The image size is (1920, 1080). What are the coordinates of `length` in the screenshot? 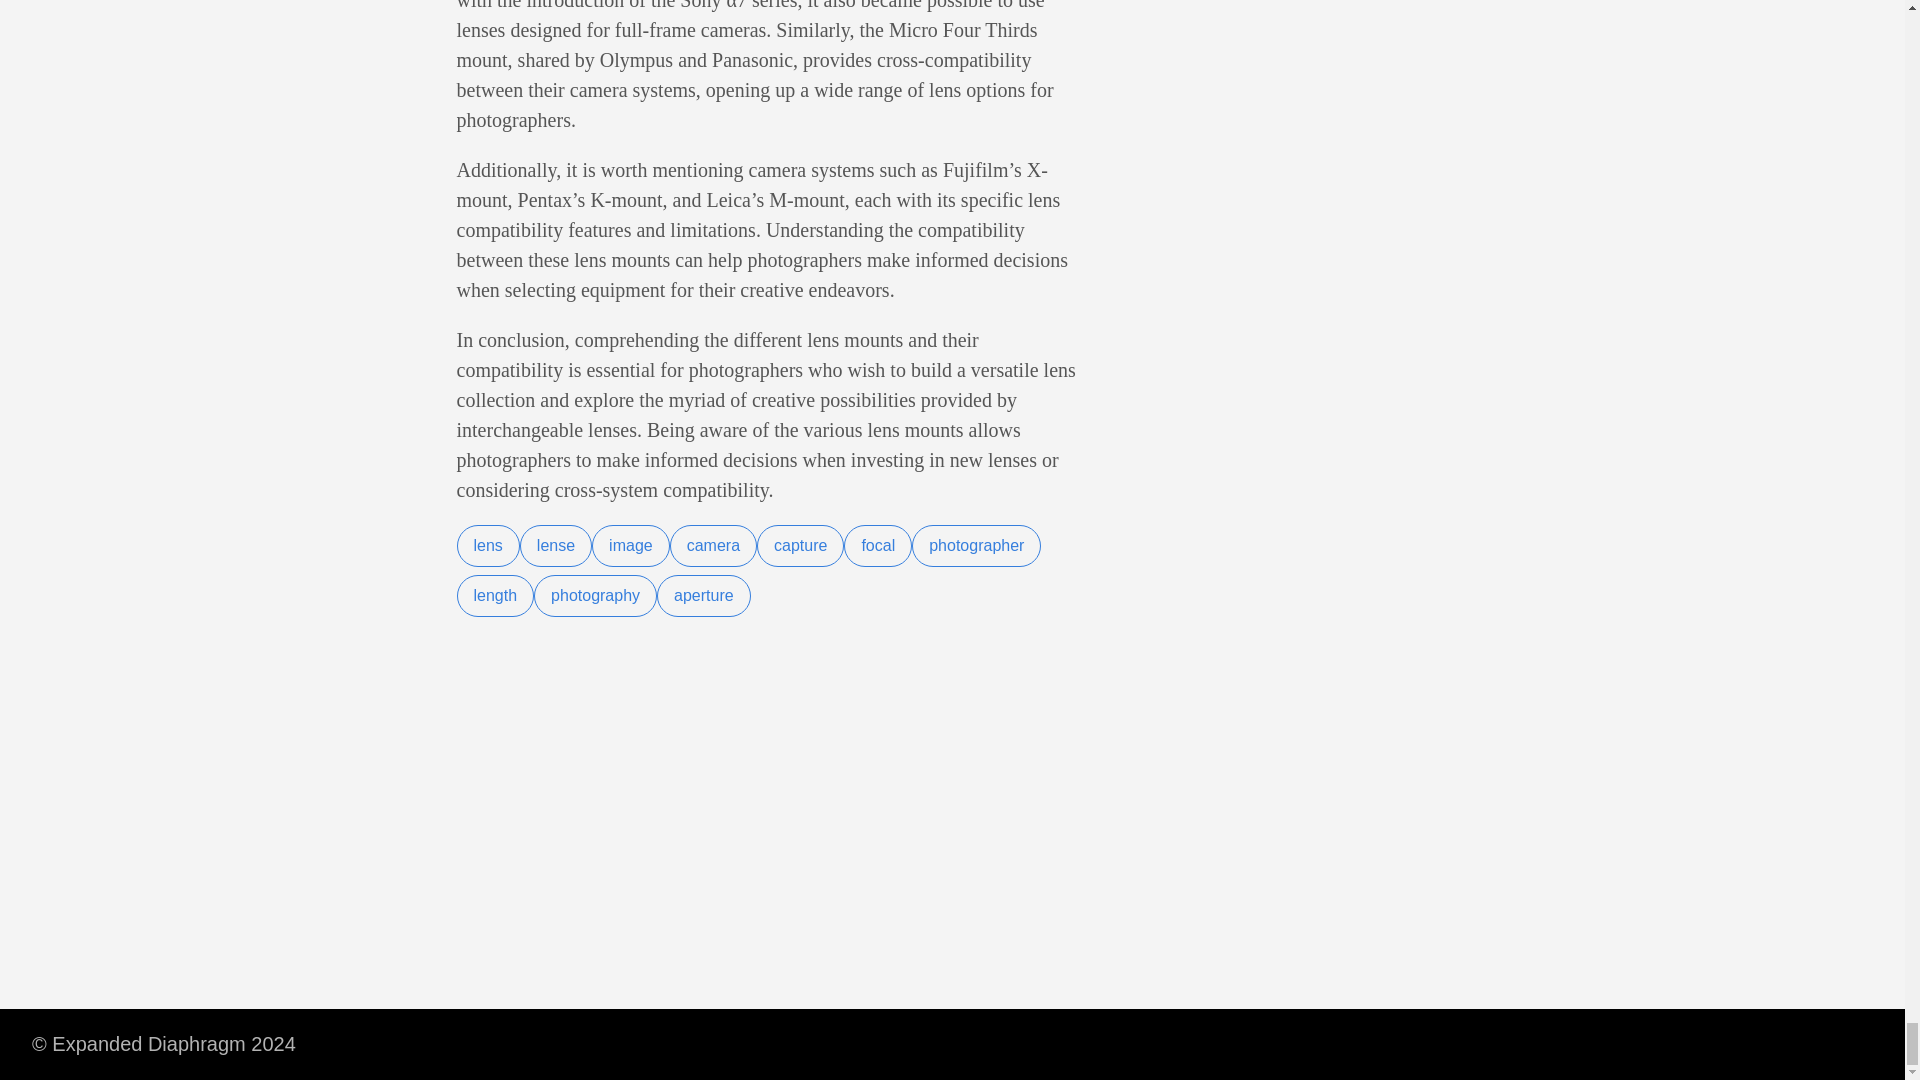 It's located at (494, 595).